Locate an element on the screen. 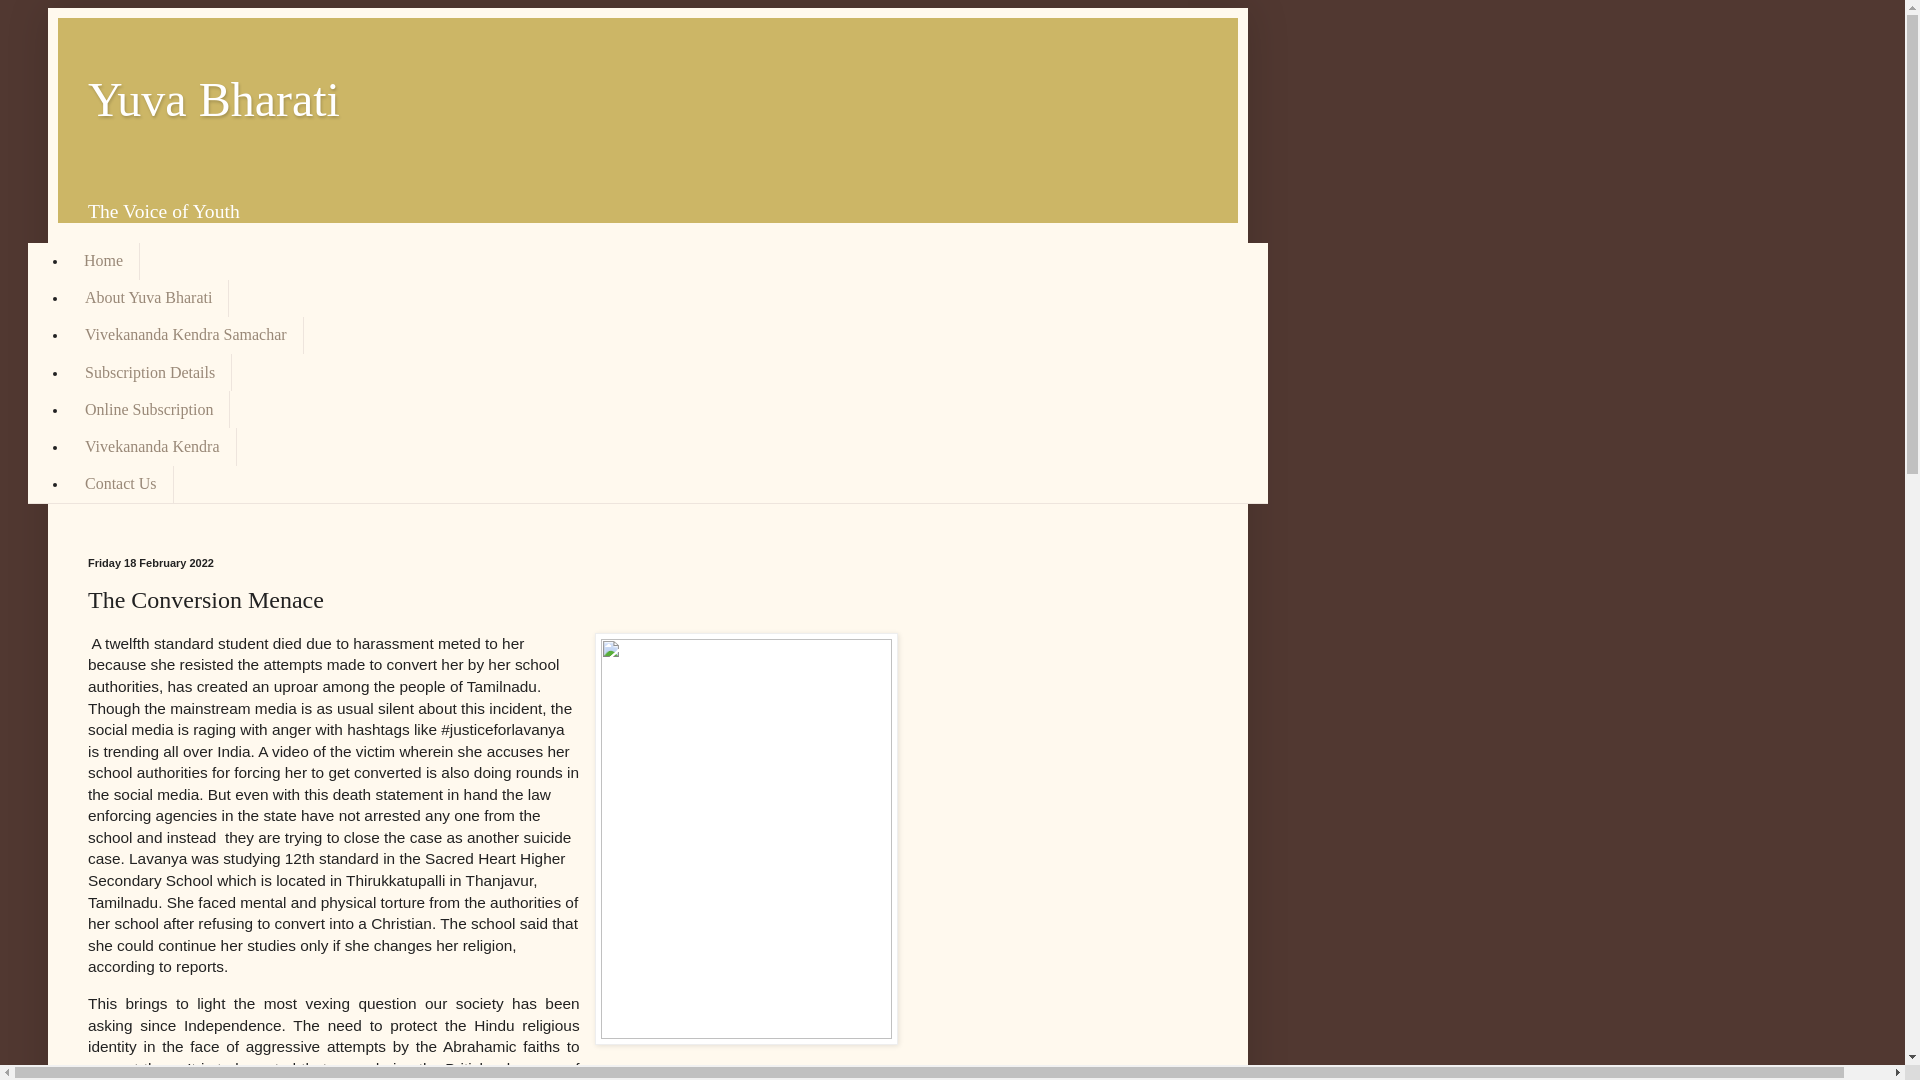  Vivekananda Kendra is located at coordinates (152, 446).